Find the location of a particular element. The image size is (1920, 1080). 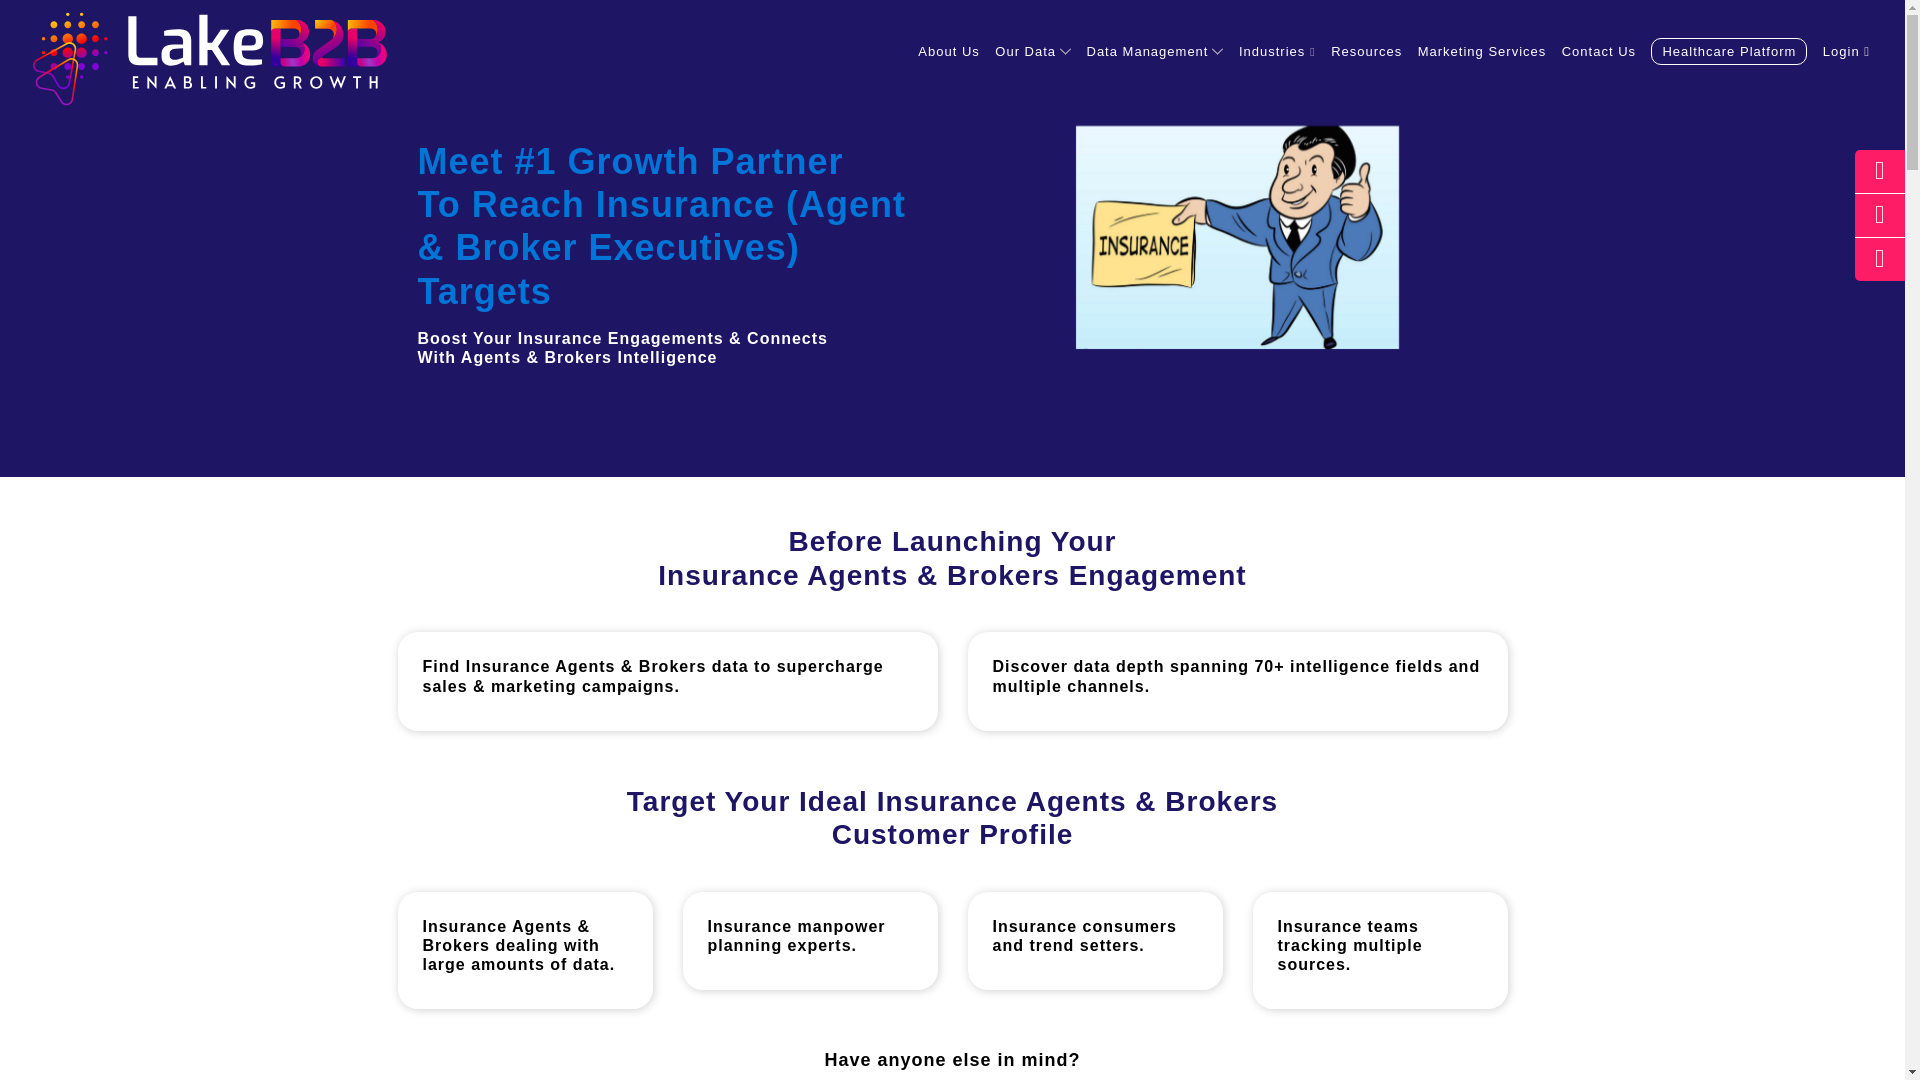

Our Data is located at coordinates (1026, 58).